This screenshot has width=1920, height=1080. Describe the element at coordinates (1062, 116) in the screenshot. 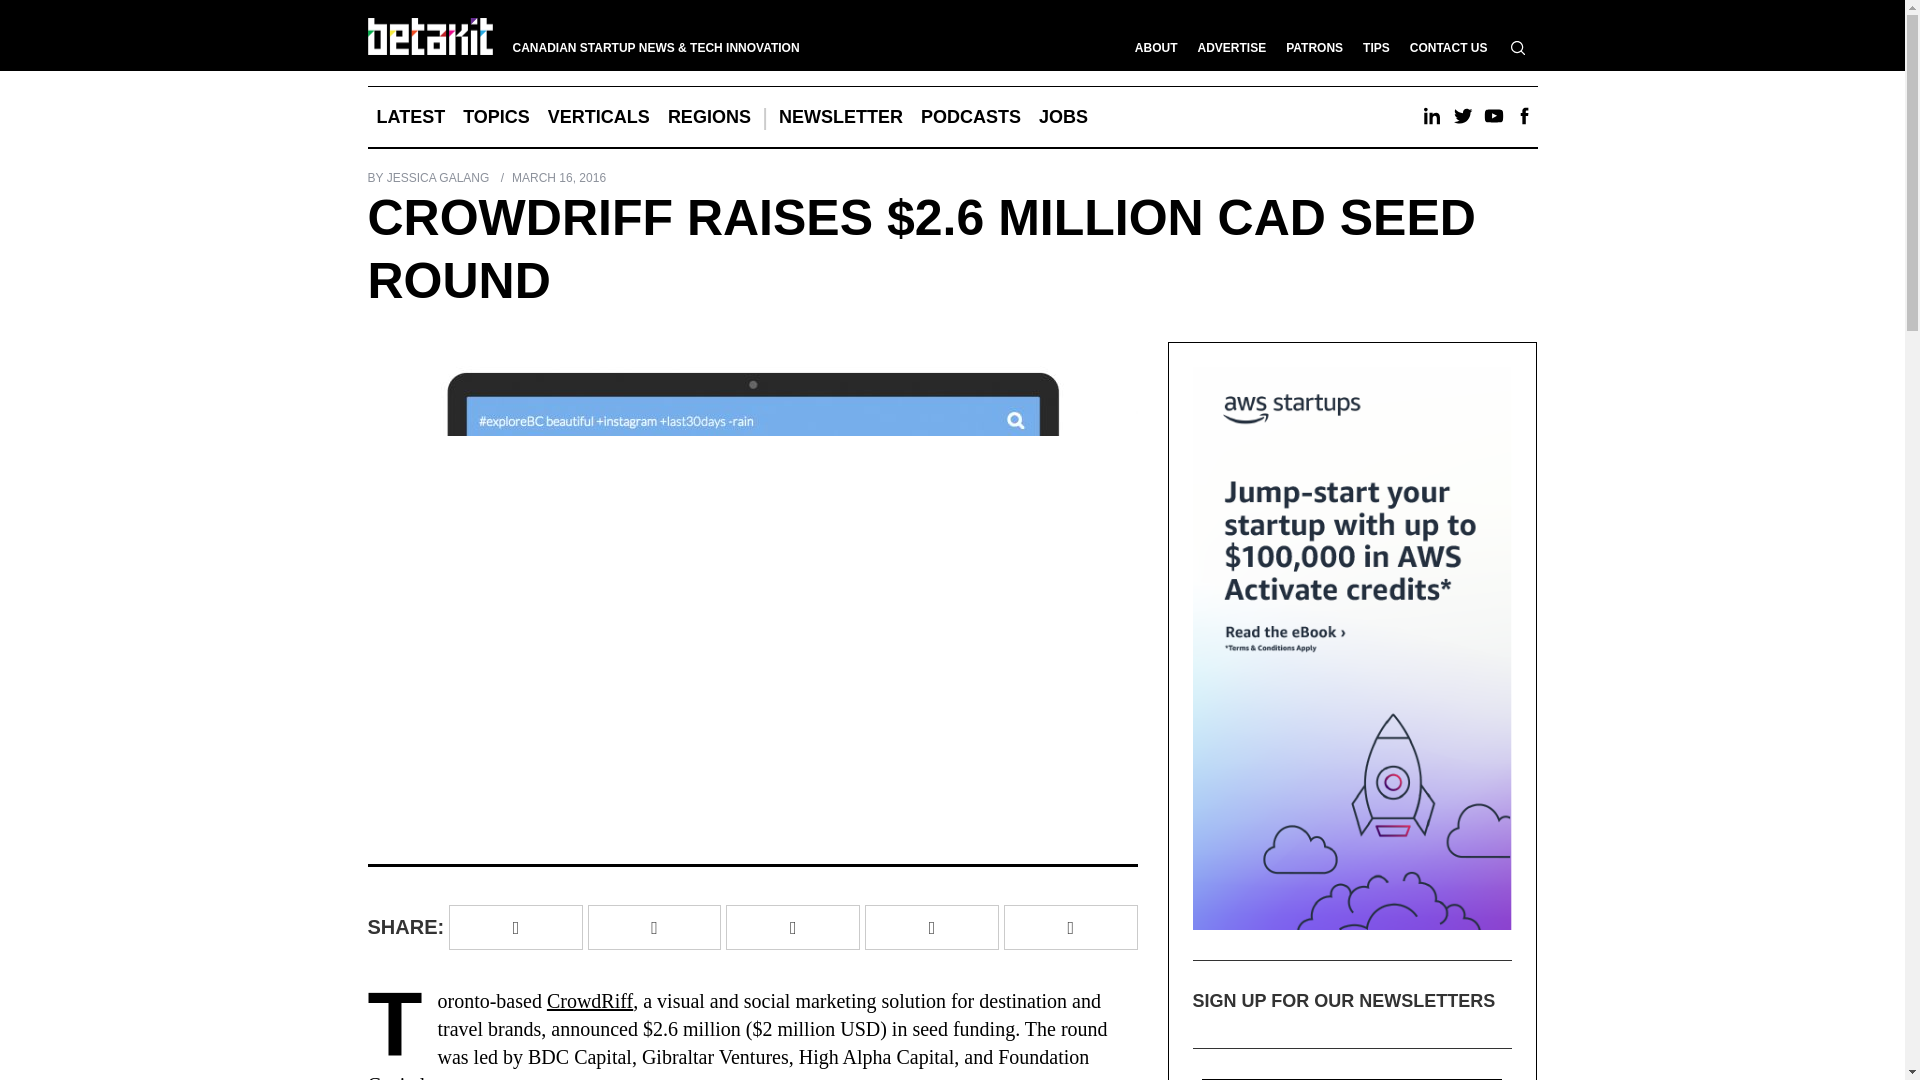

I see `JOBS` at that location.